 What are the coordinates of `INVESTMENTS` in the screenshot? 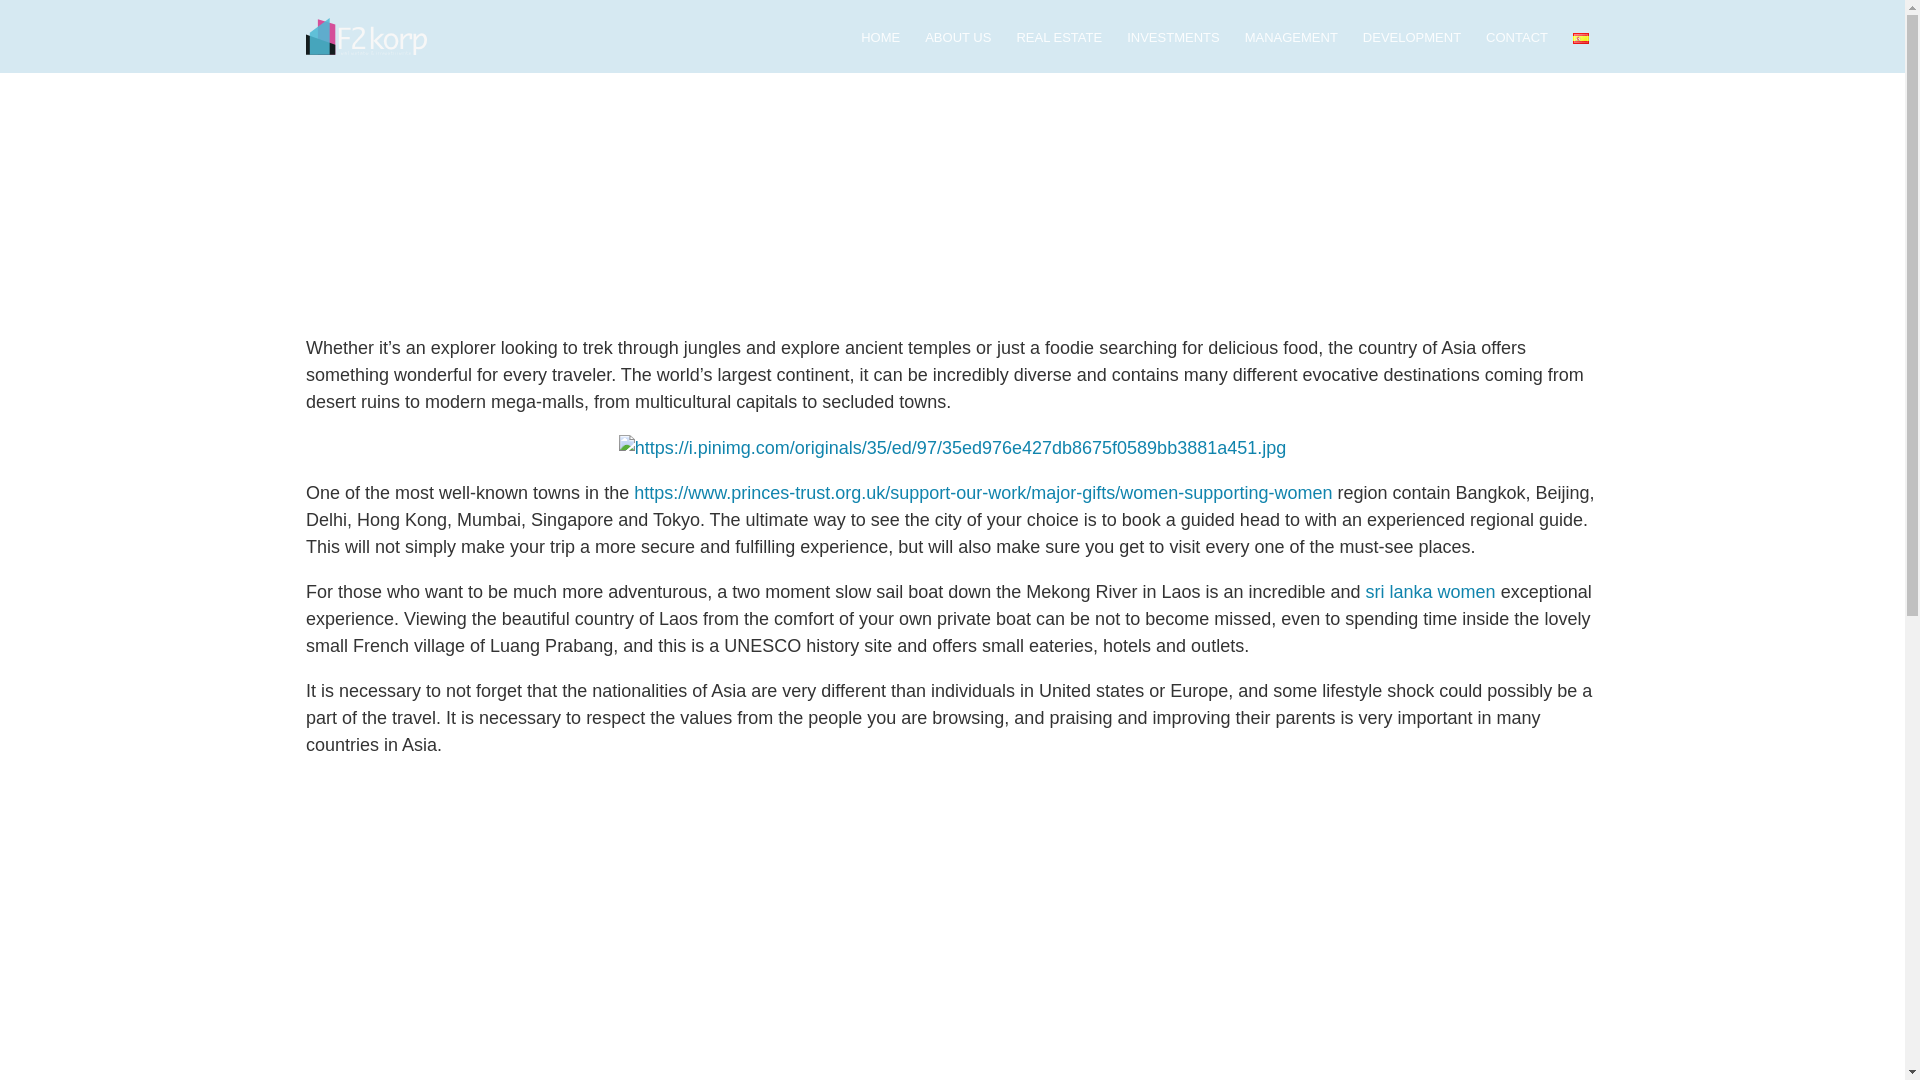 It's located at (1173, 39).